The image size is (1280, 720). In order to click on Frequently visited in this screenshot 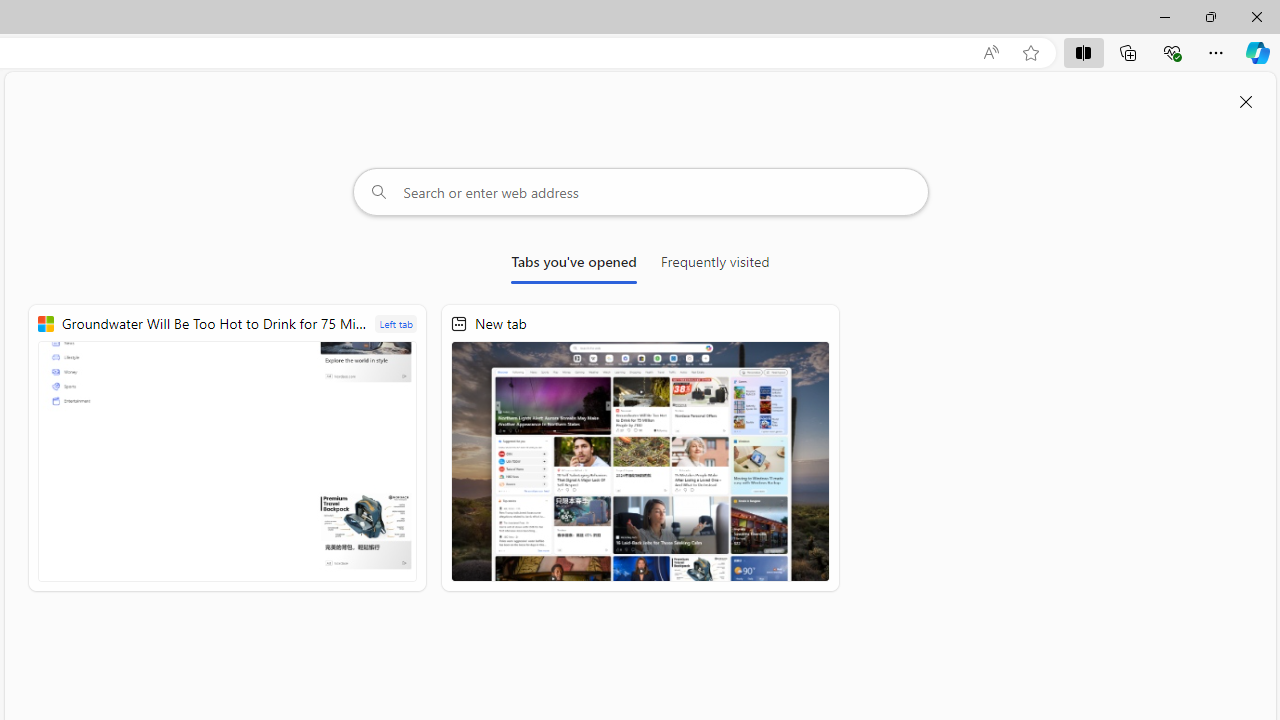, I will do `click(715, 266)`.